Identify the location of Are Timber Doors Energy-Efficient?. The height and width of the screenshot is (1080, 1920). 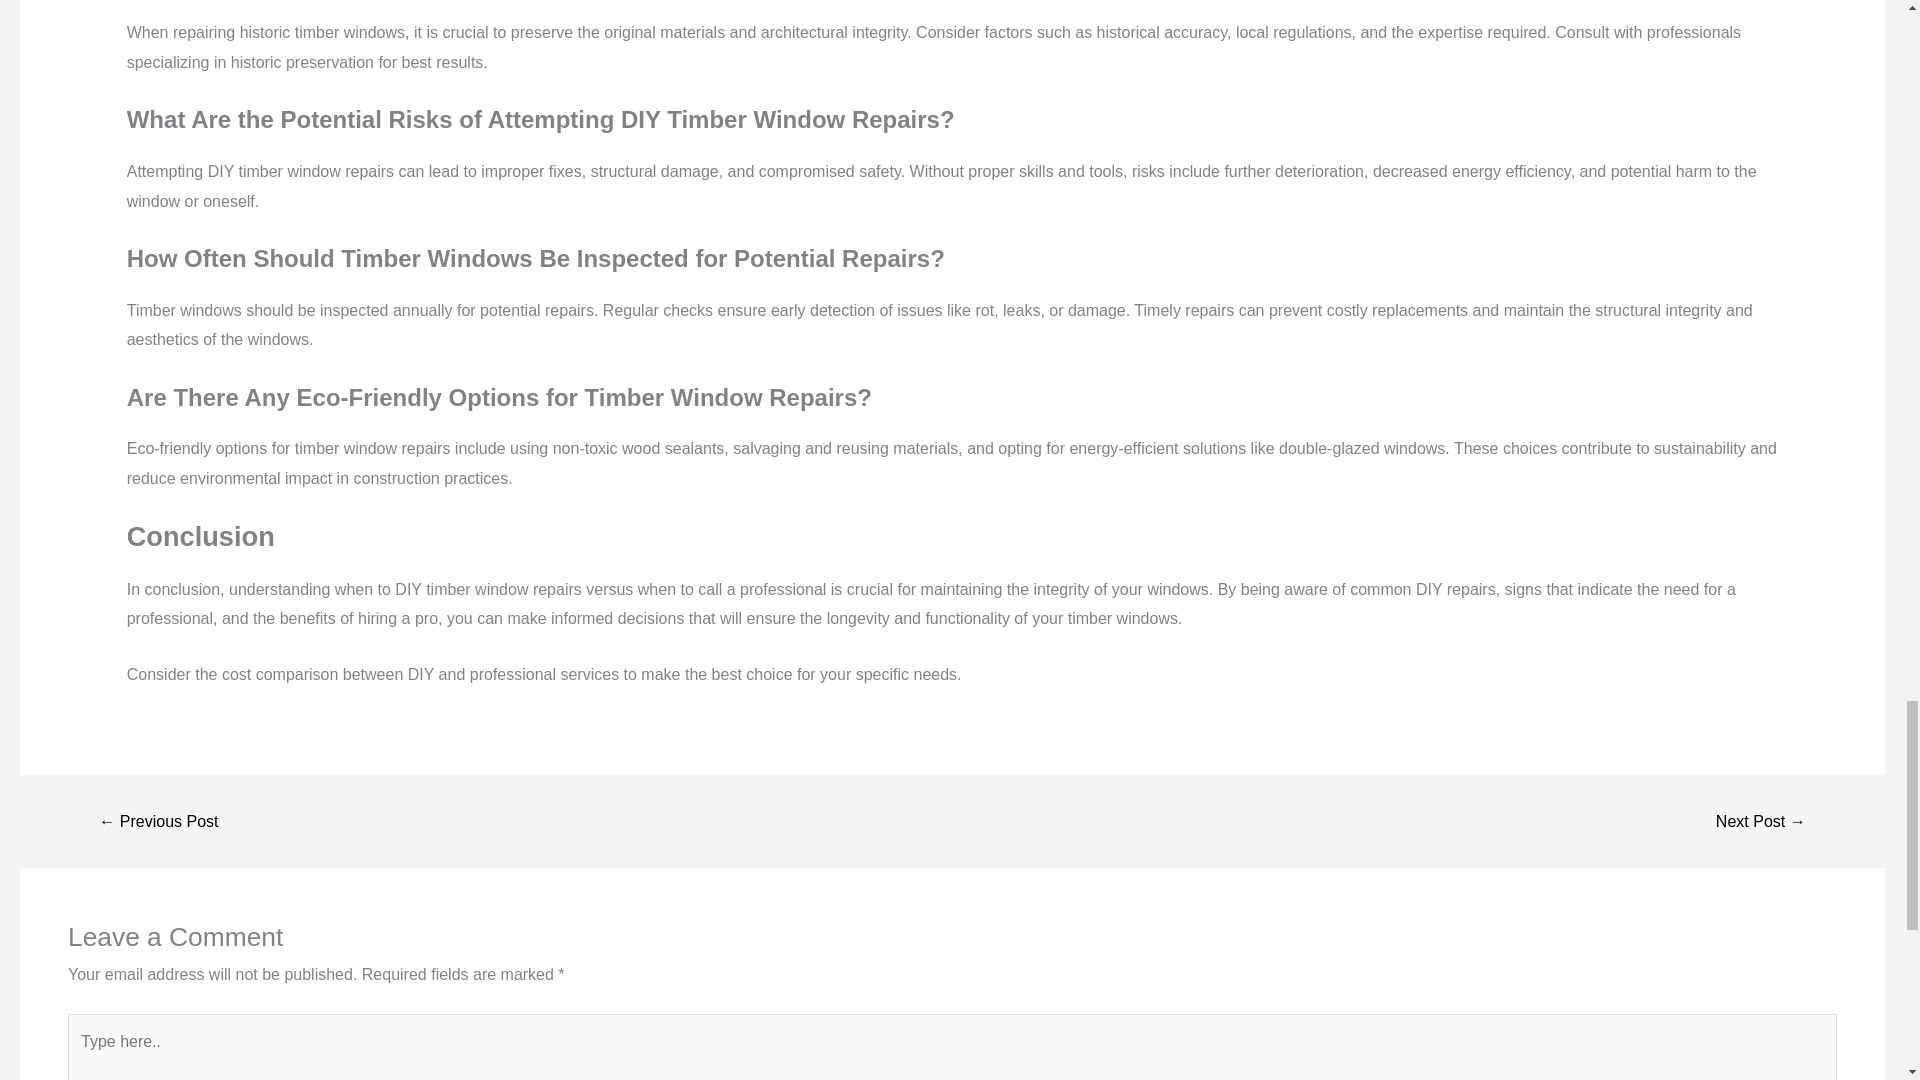
(158, 822).